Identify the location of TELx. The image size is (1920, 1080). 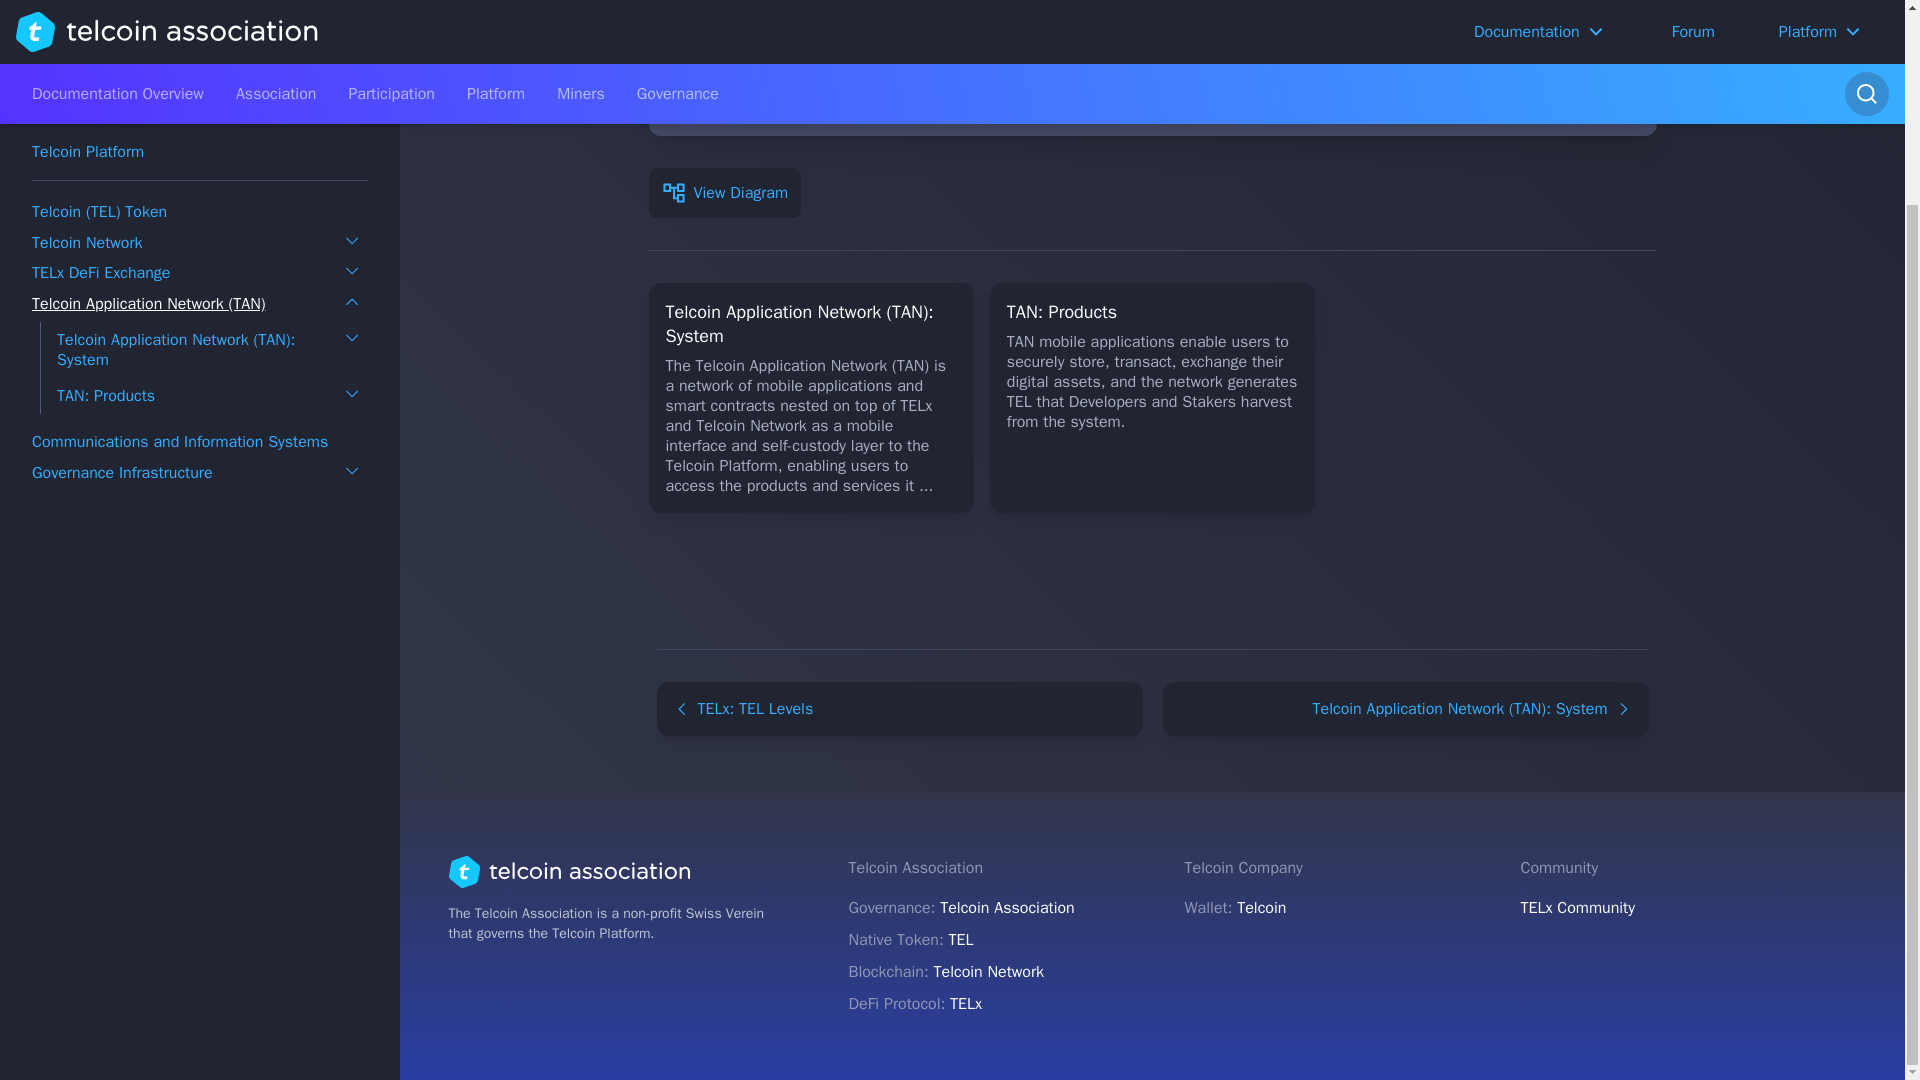
(966, 1004).